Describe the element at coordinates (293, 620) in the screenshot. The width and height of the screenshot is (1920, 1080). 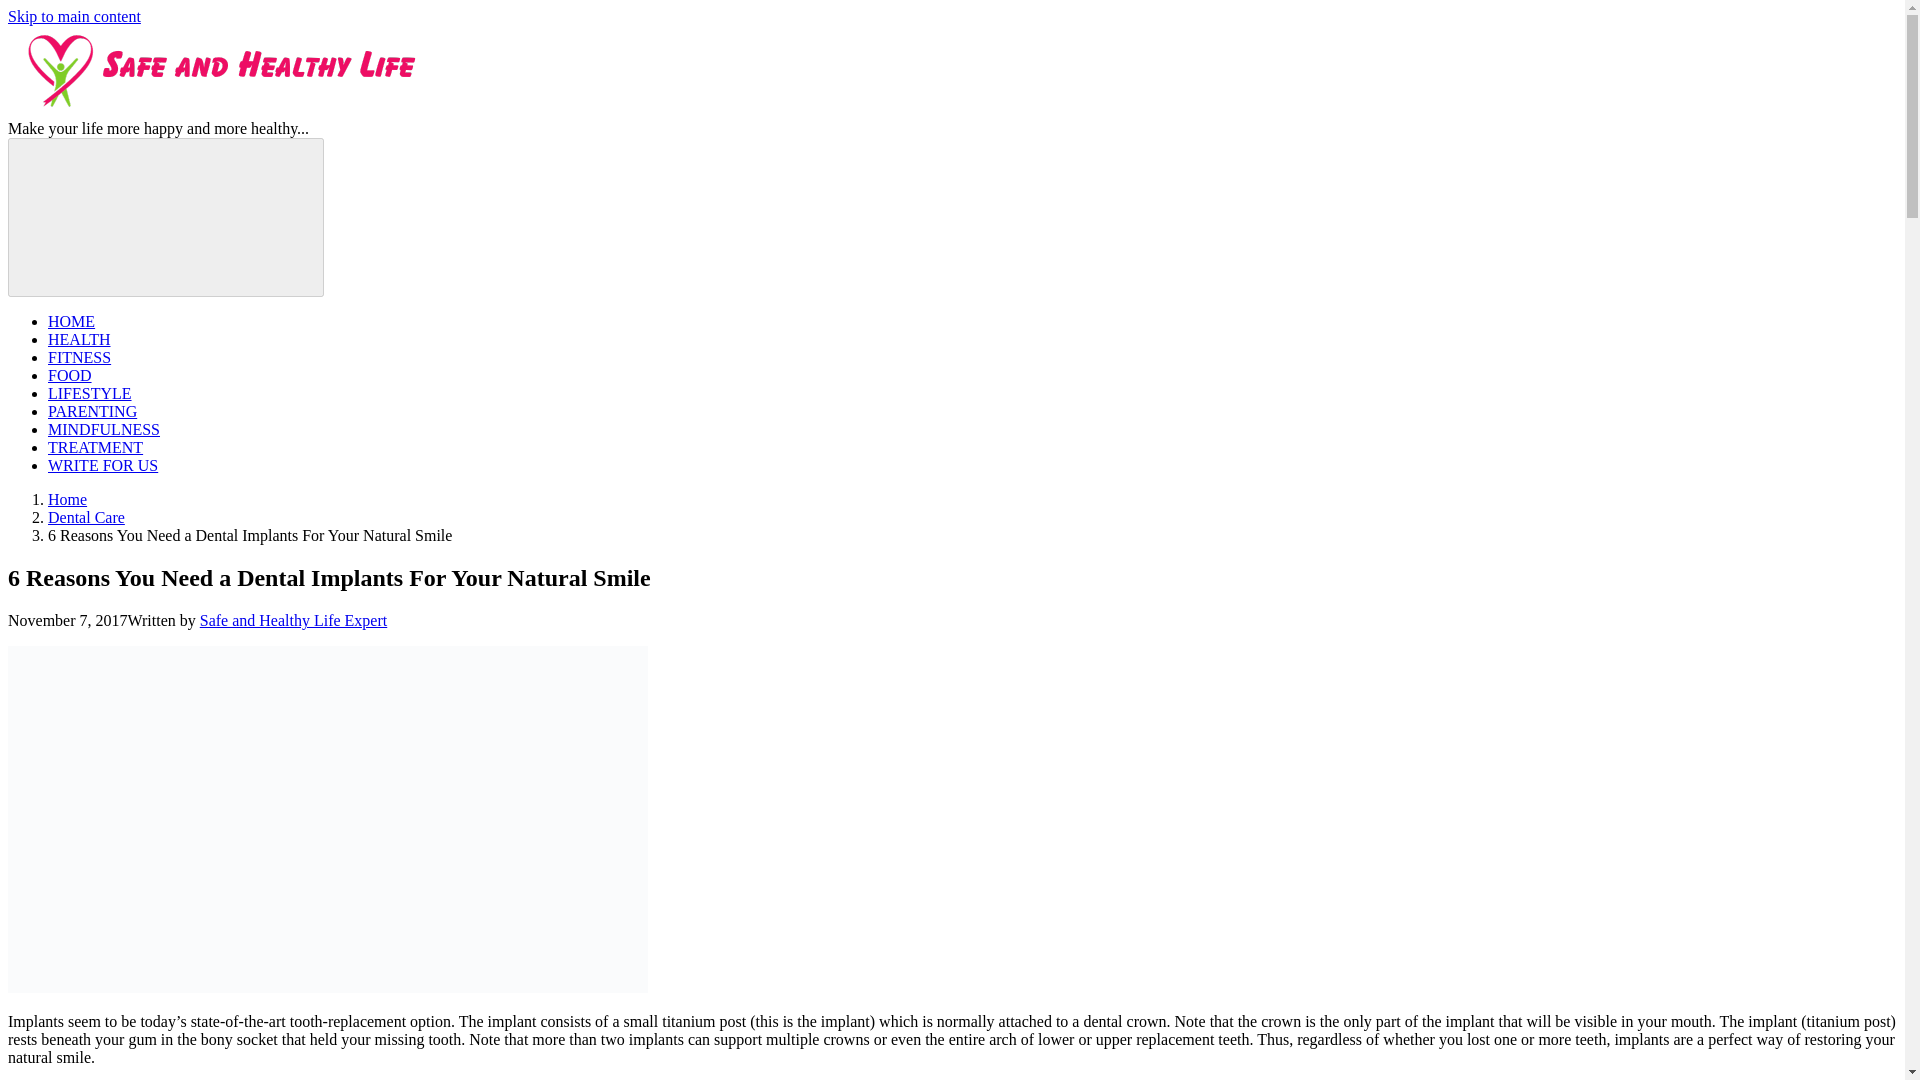
I see `View all posts by Safe and Healthy Life Expert` at that location.